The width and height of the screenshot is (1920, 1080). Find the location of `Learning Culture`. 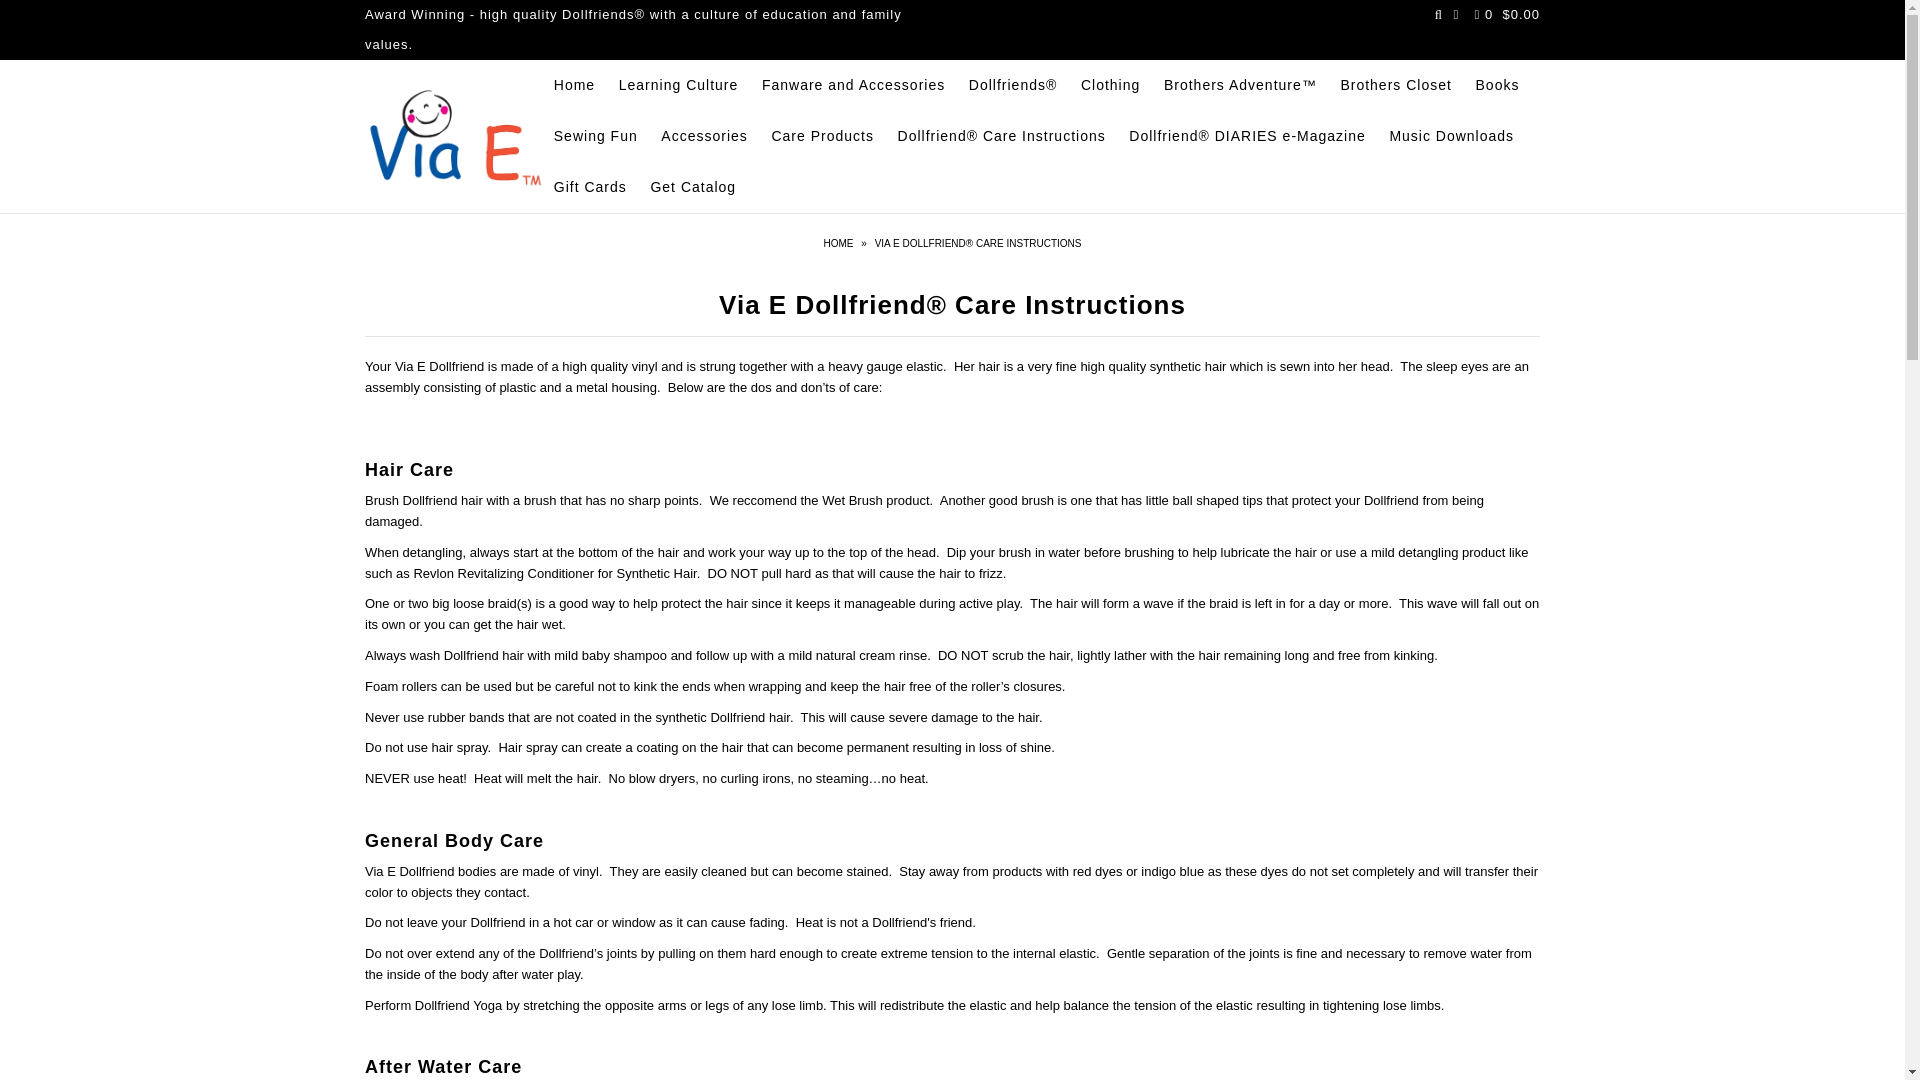

Learning Culture is located at coordinates (678, 84).